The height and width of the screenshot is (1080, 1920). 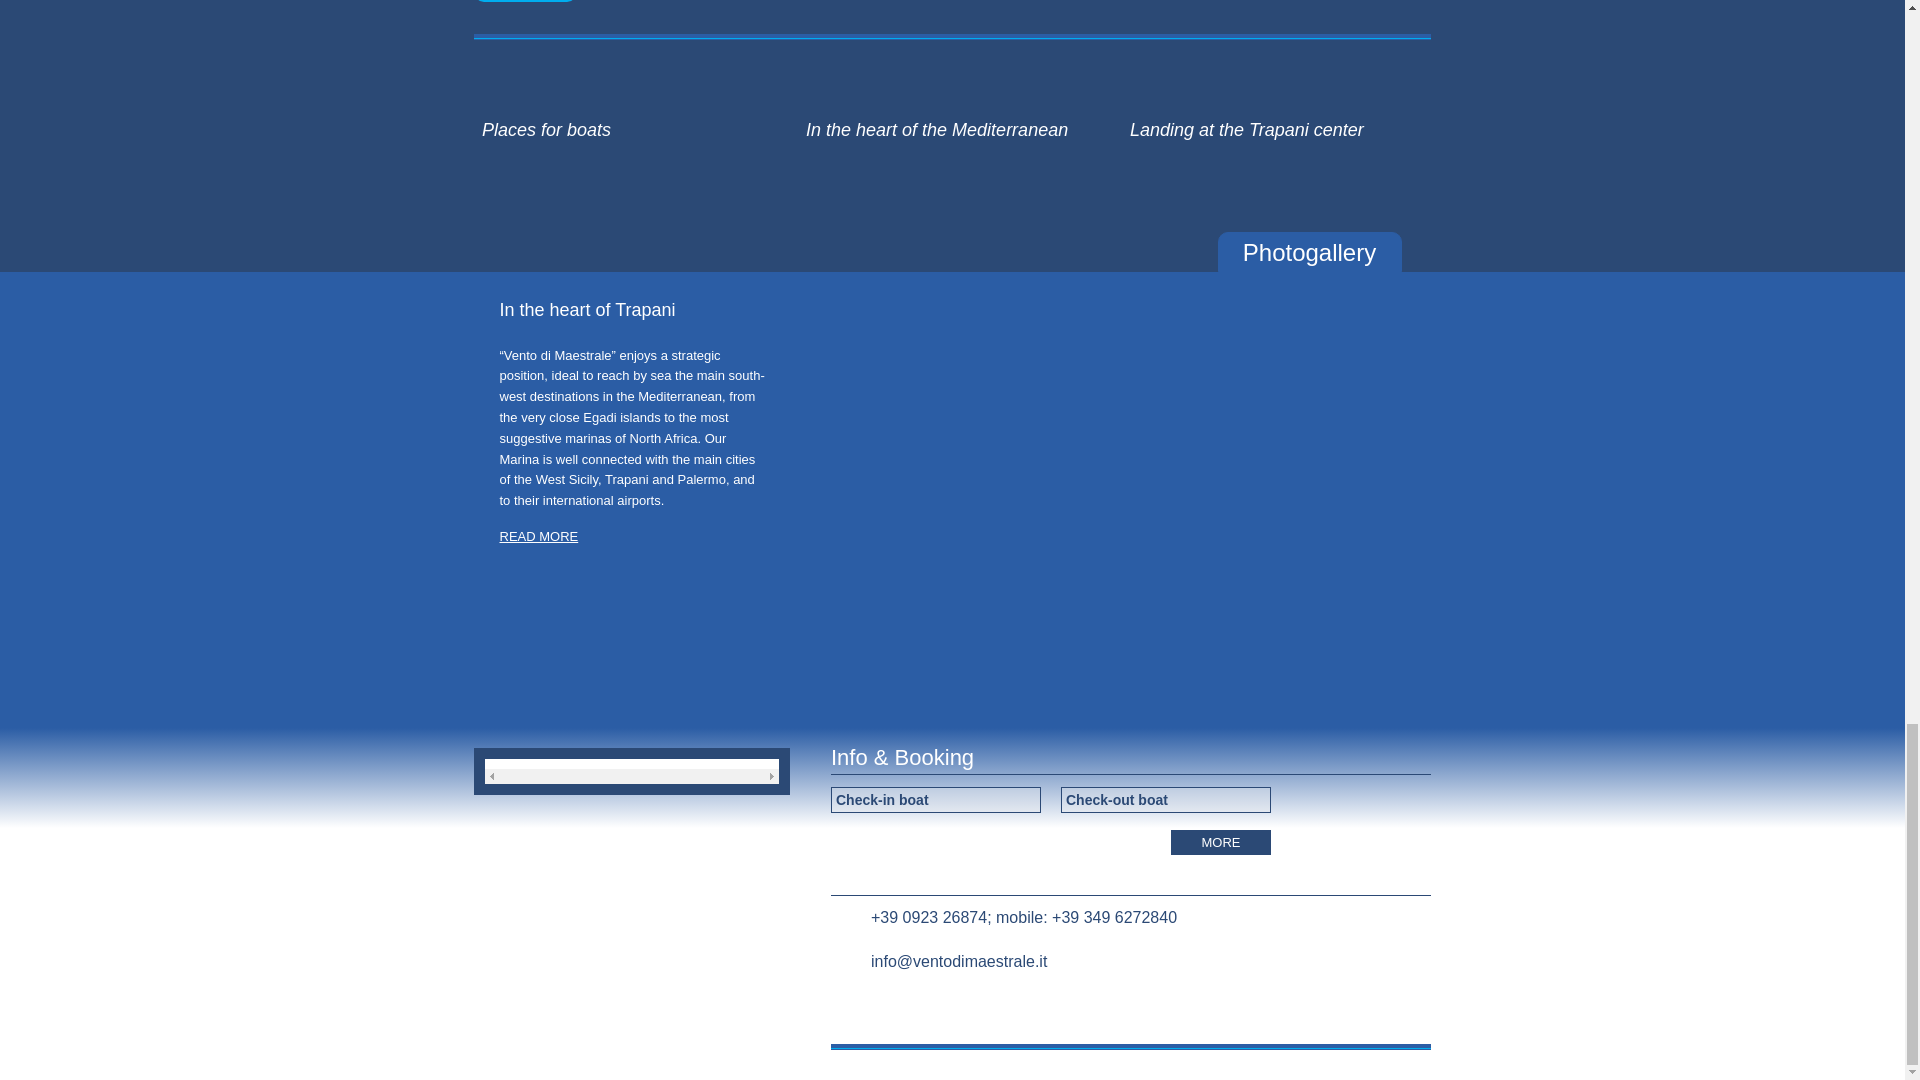 I want to click on Photogallery, so click(x=1309, y=252).